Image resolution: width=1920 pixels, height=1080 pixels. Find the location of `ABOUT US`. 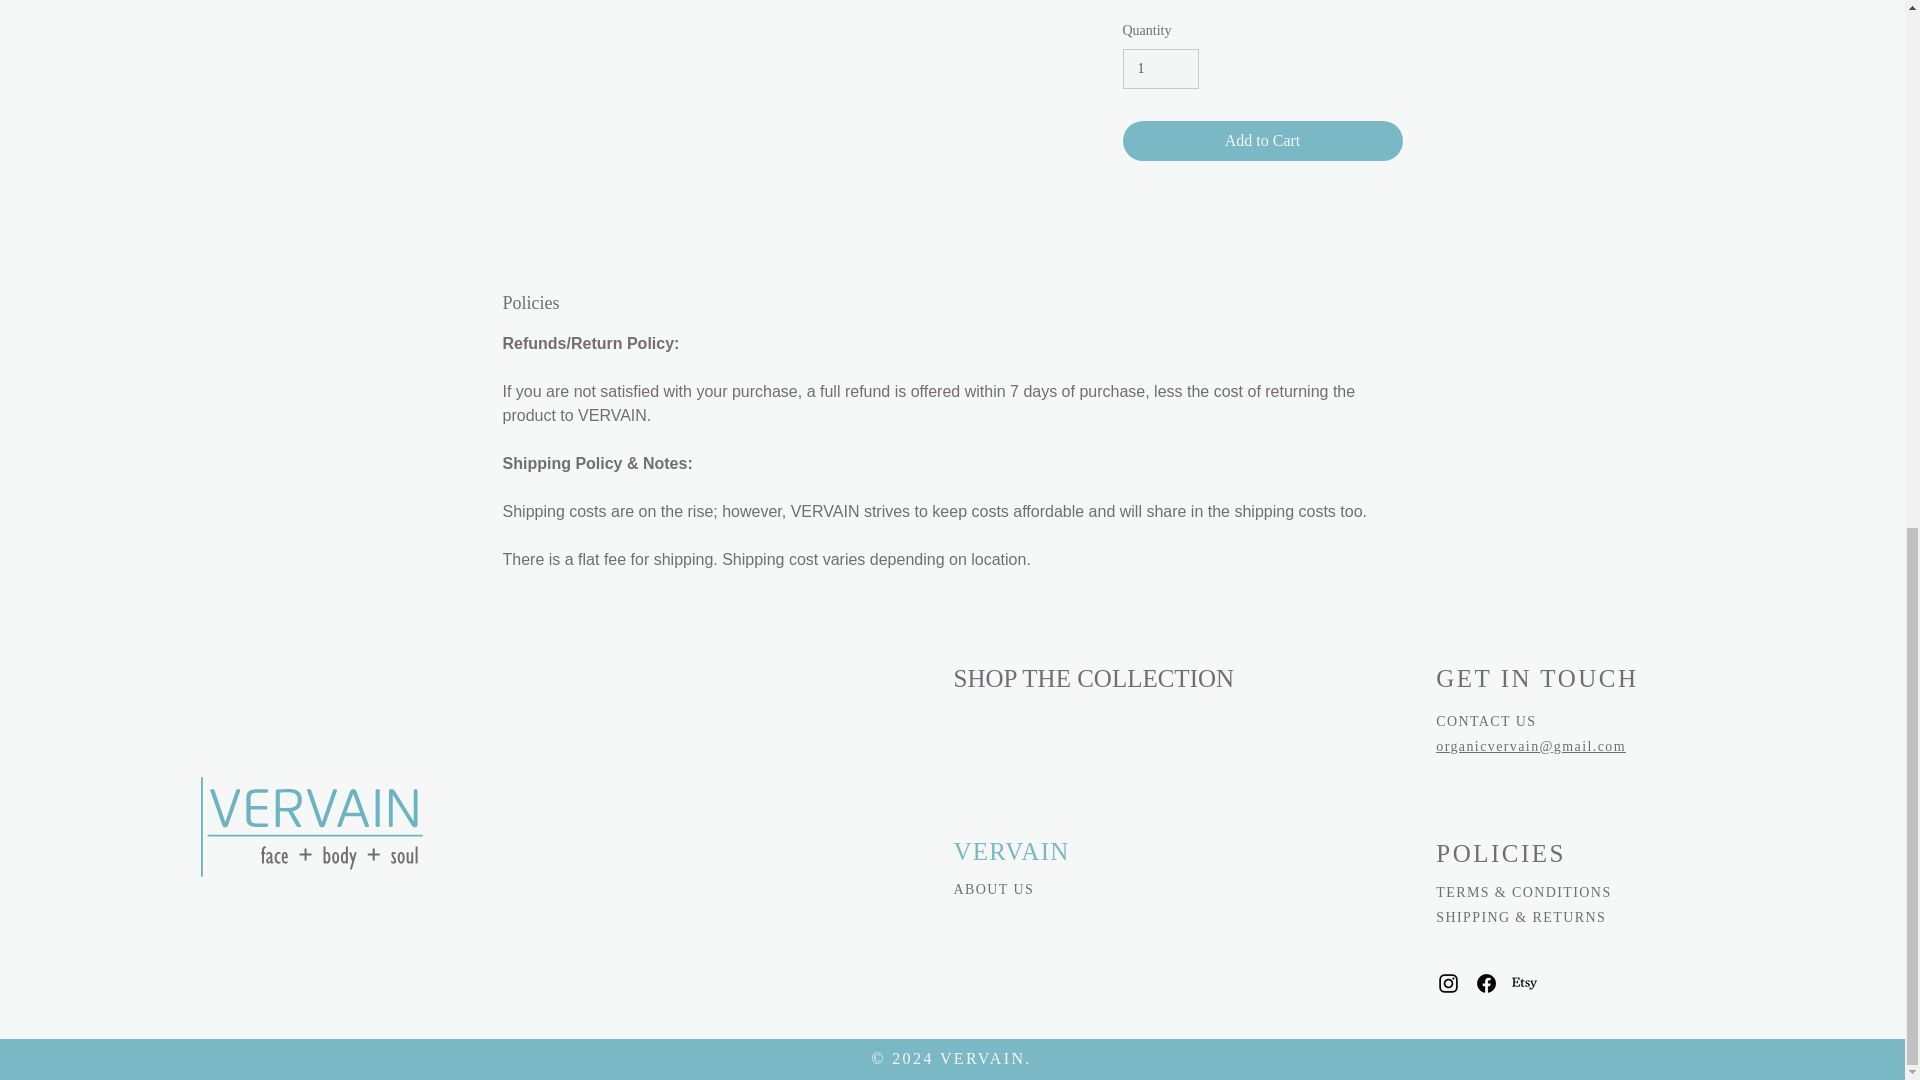

ABOUT US is located at coordinates (994, 890).